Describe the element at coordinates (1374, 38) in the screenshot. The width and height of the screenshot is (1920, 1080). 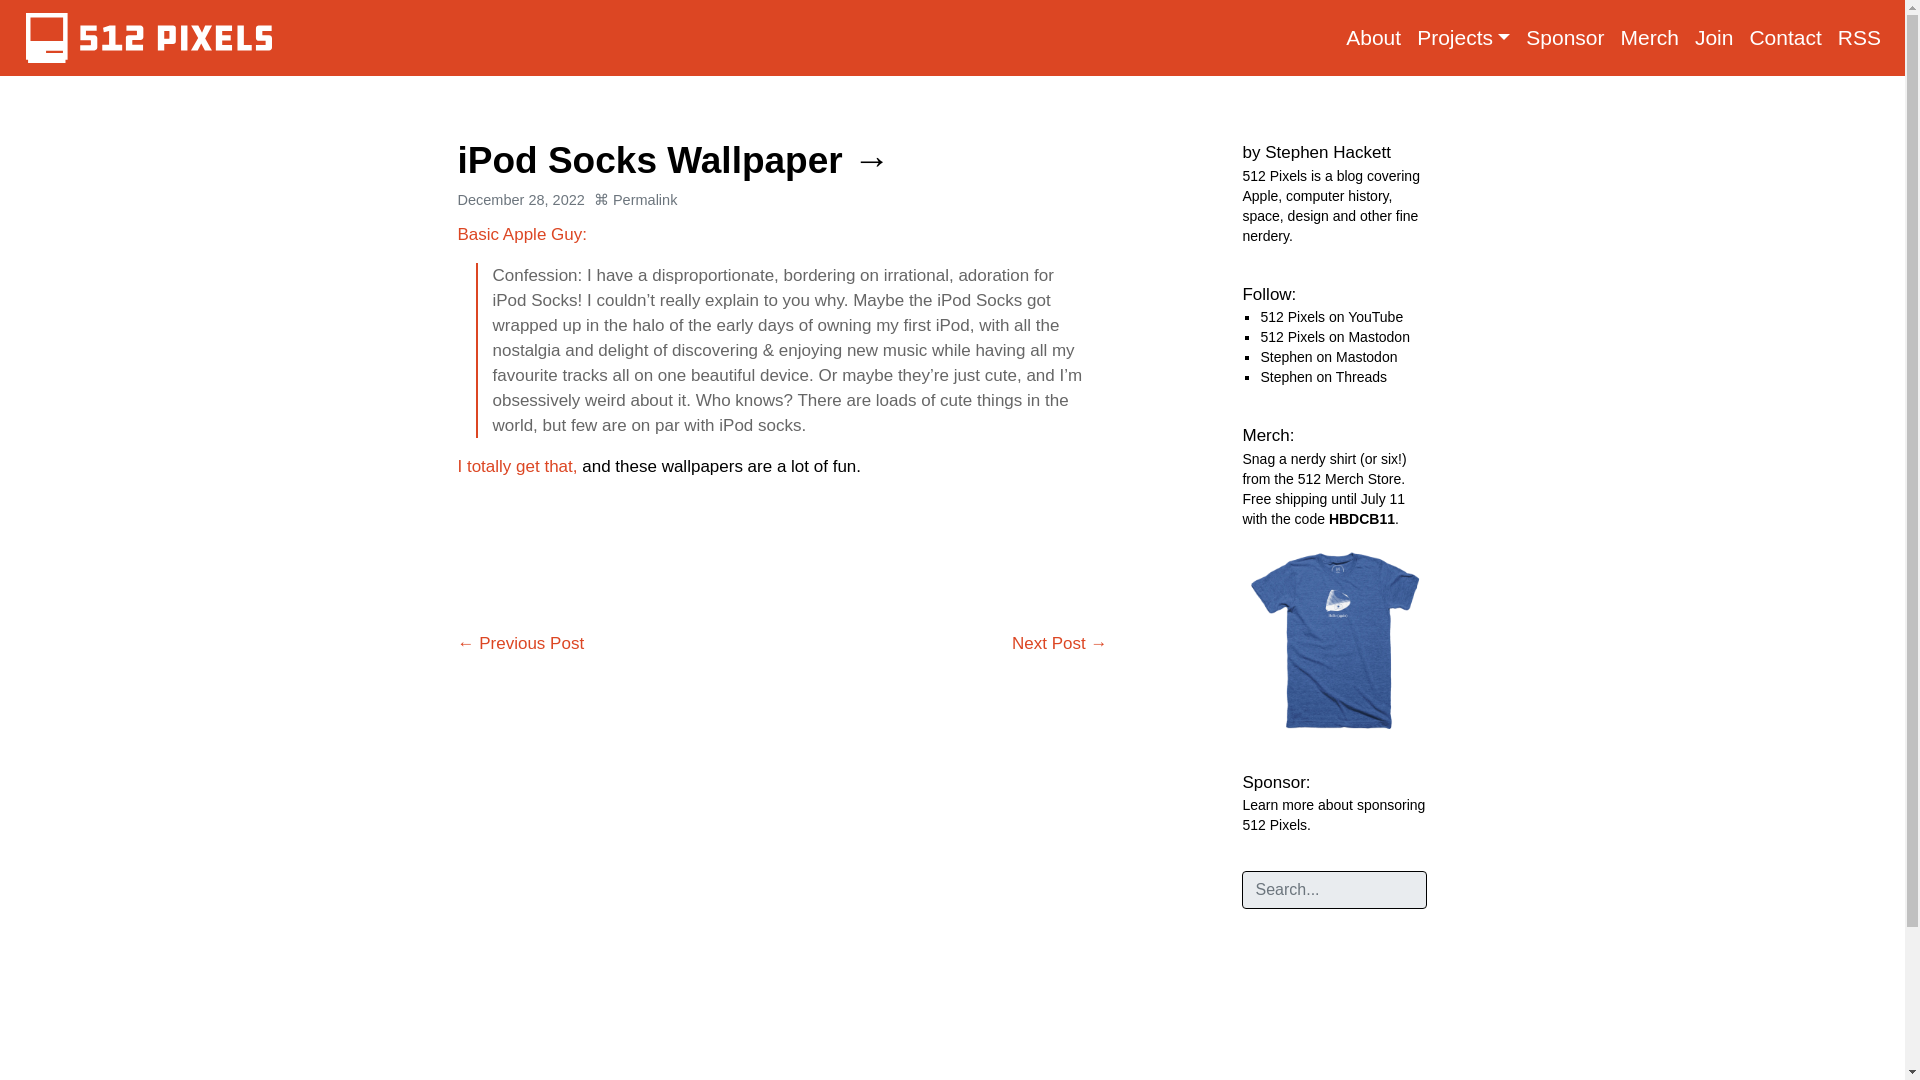
I see `About` at that location.